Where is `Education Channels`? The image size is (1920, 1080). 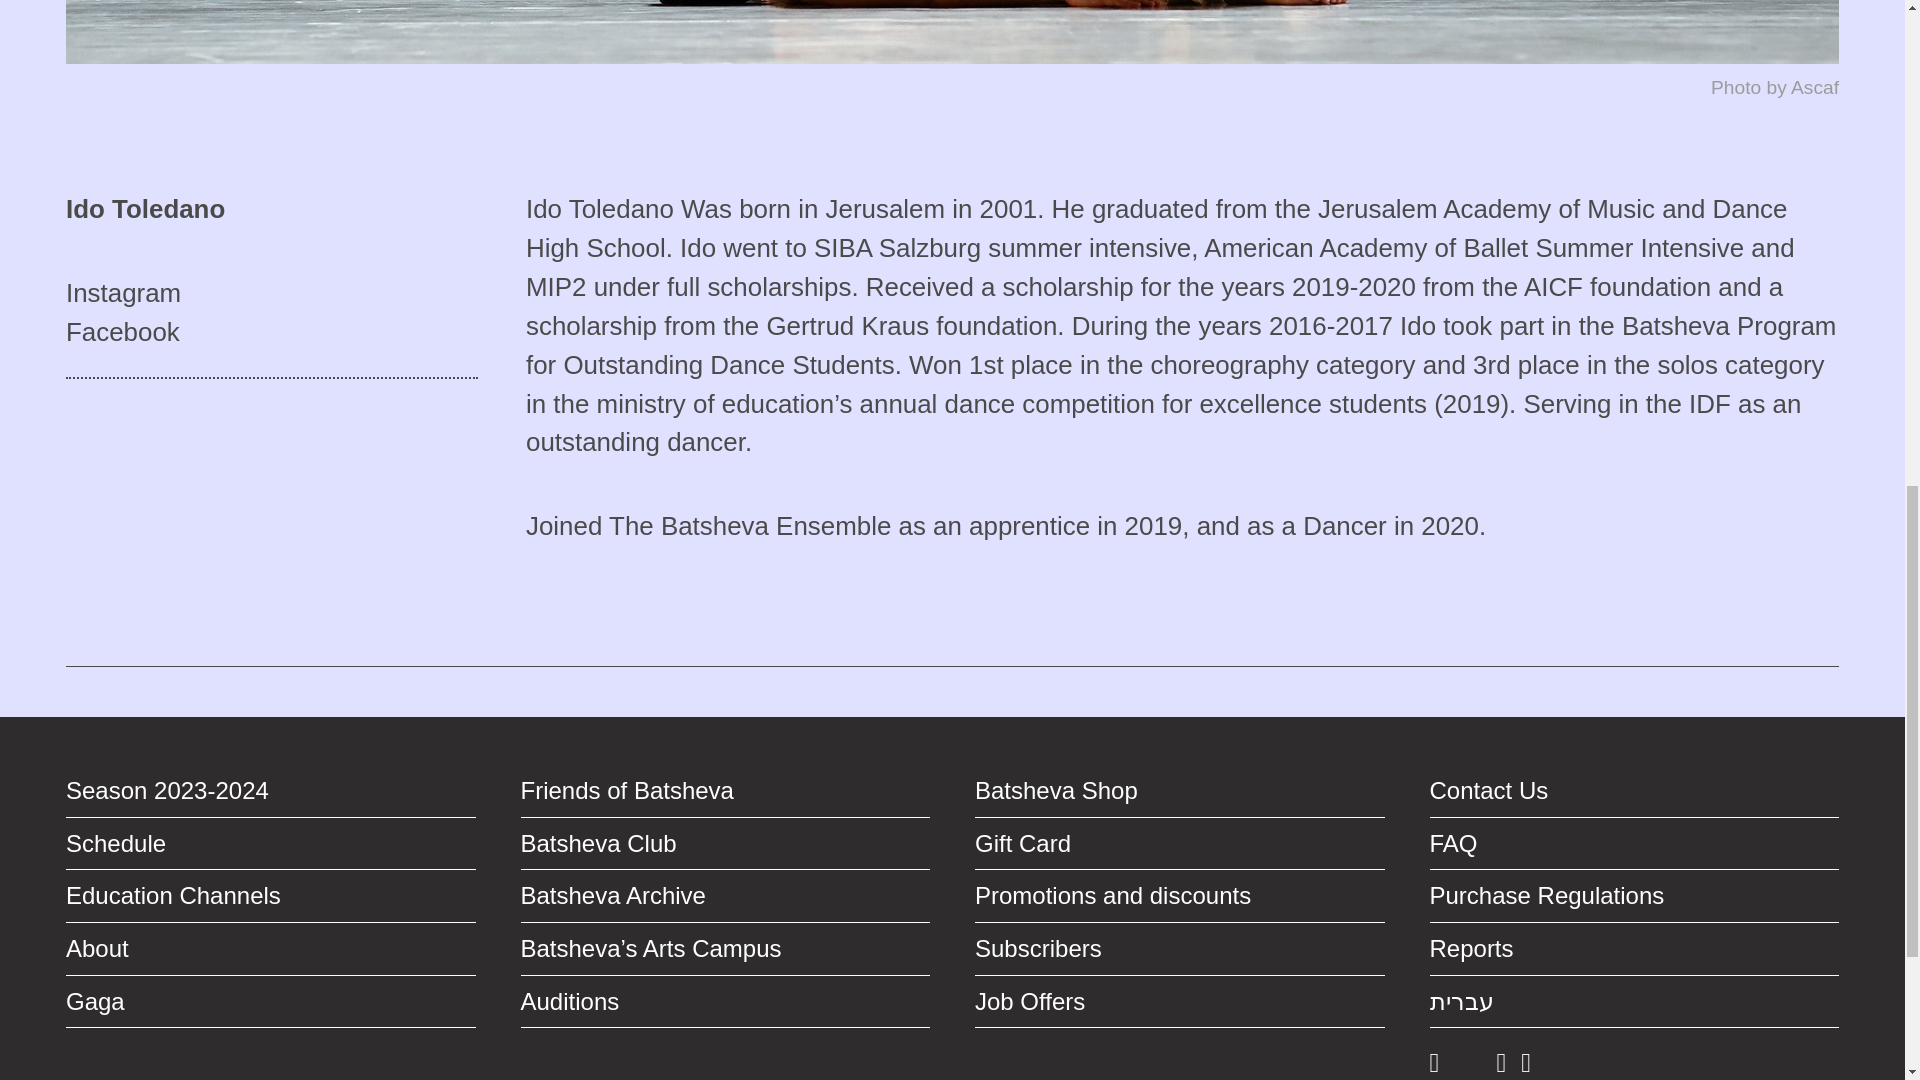
Education Channels is located at coordinates (270, 896).